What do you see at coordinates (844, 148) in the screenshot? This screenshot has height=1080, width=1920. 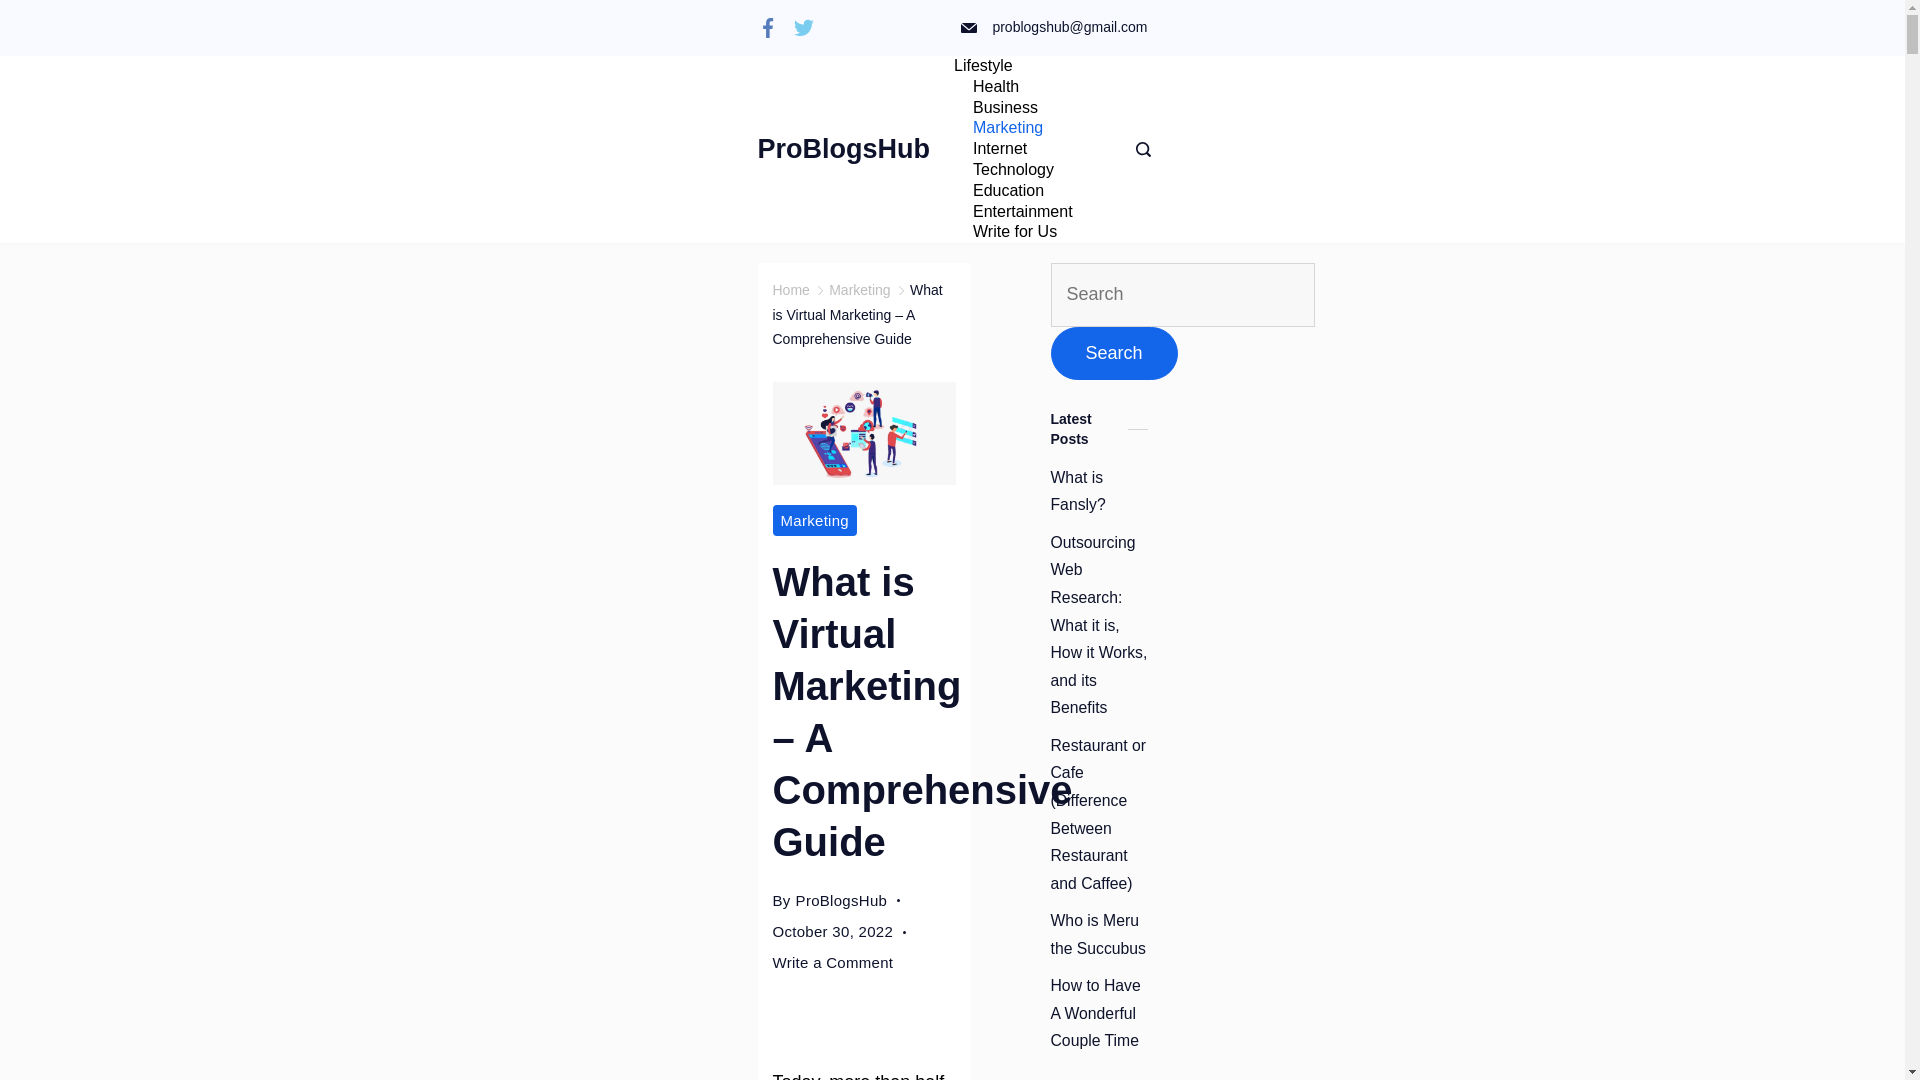 I see `ProBlogsHub` at bounding box center [844, 148].